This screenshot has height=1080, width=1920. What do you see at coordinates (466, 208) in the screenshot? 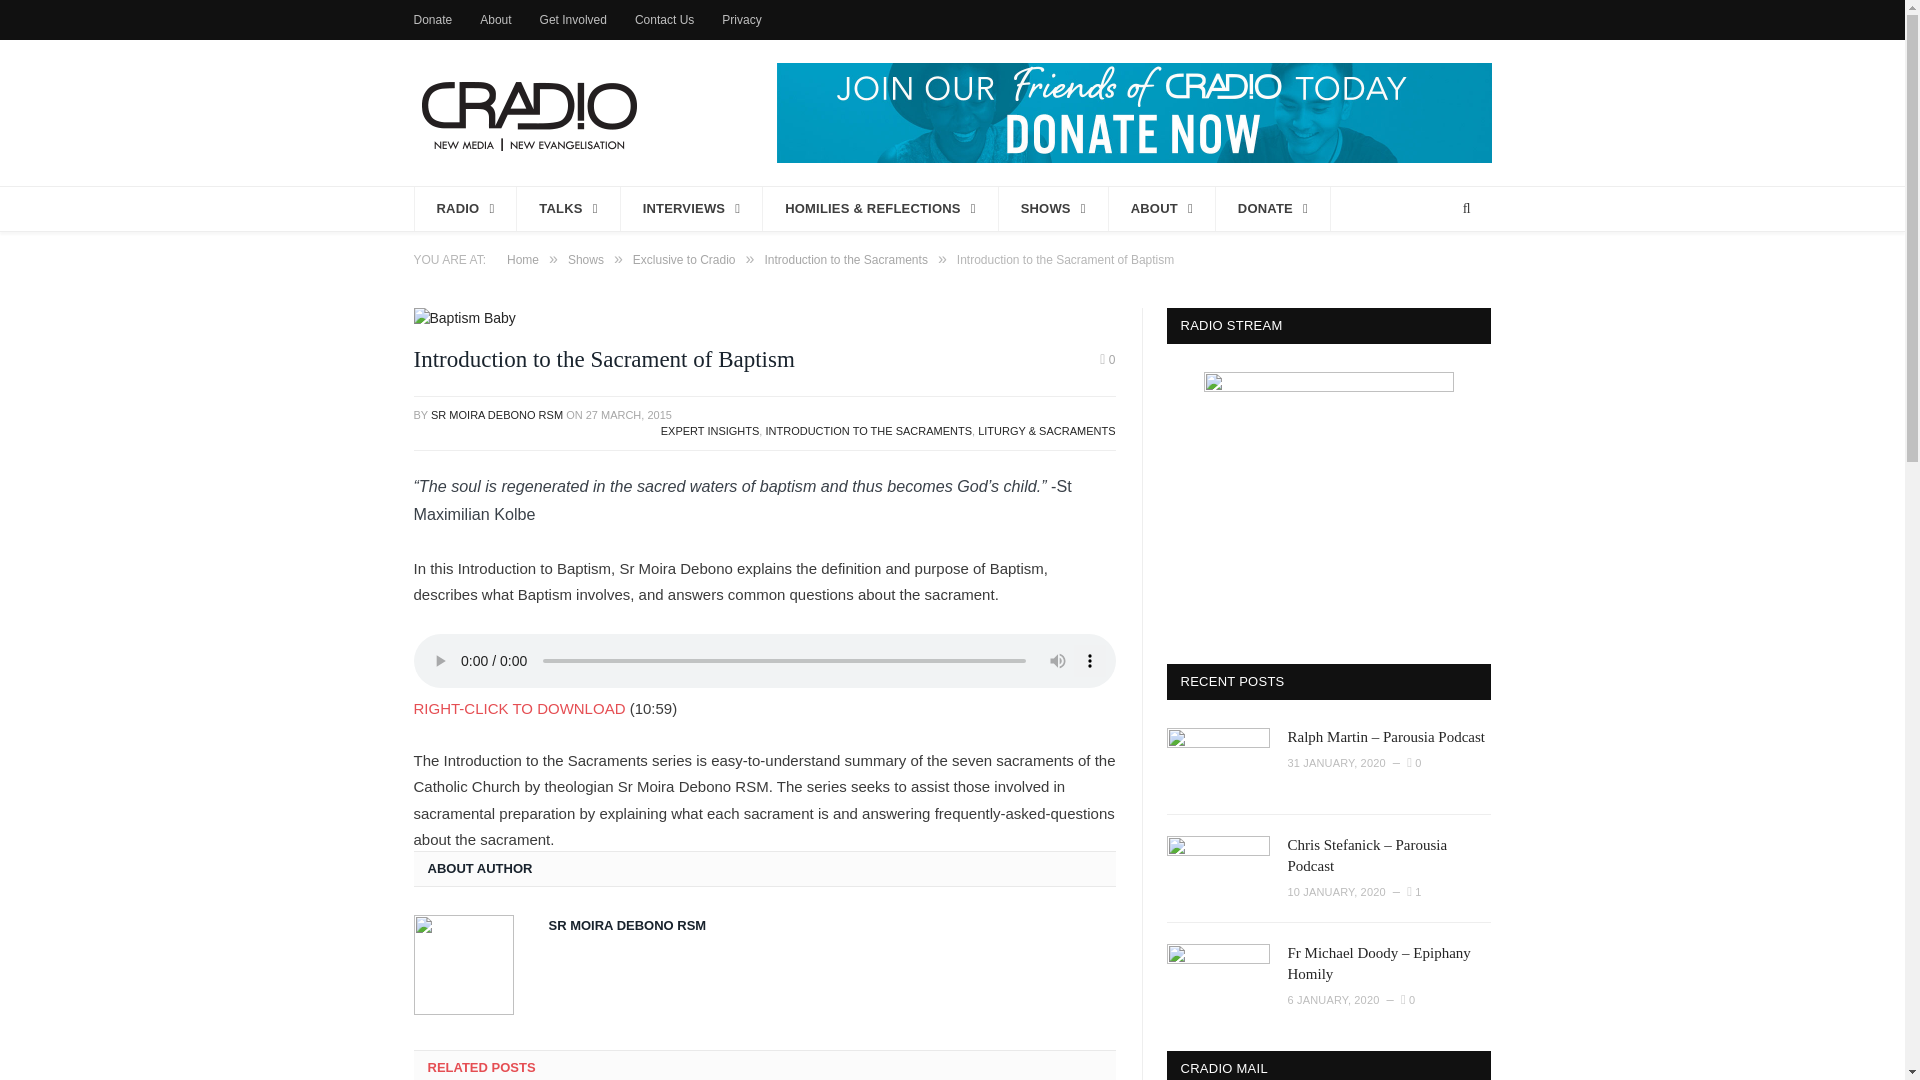
I see `RADIO` at bounding box center [466, 208].